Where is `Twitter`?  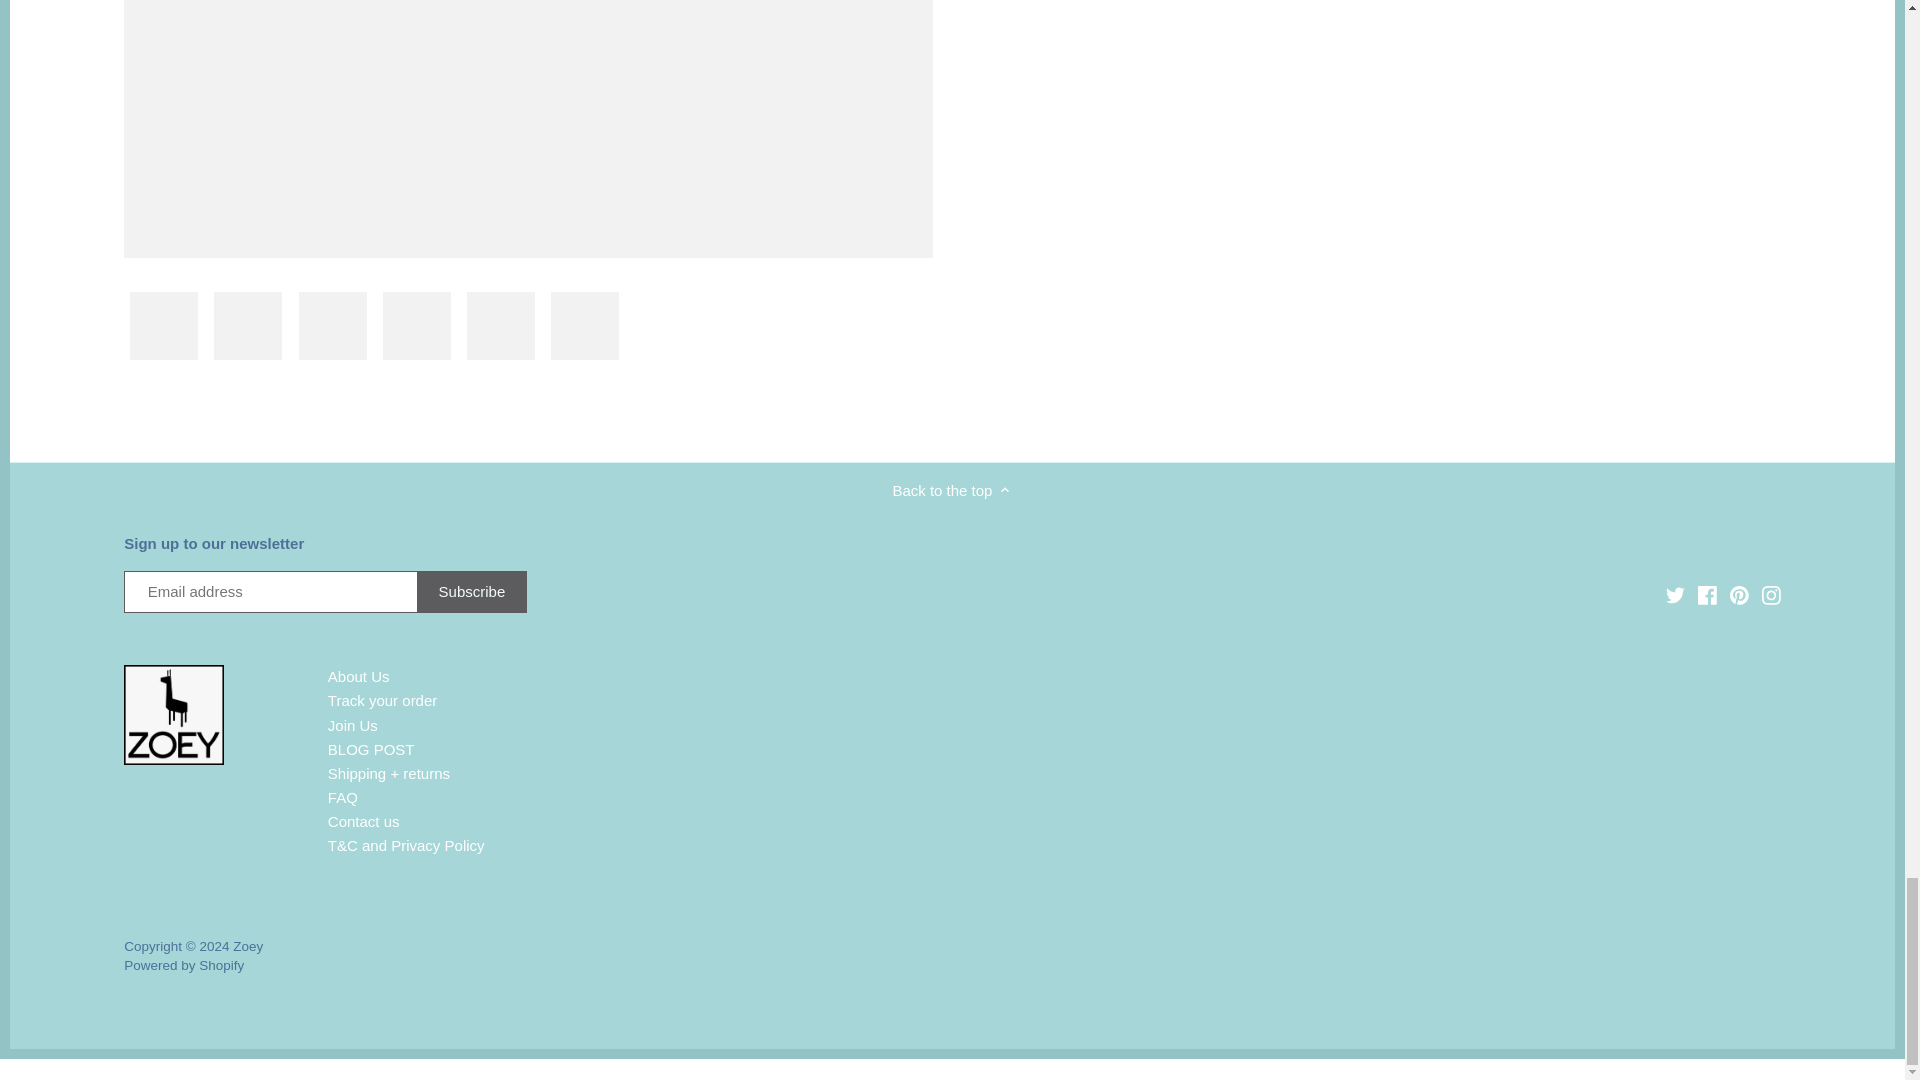 Twitter is located at coordinates (1674, 595).